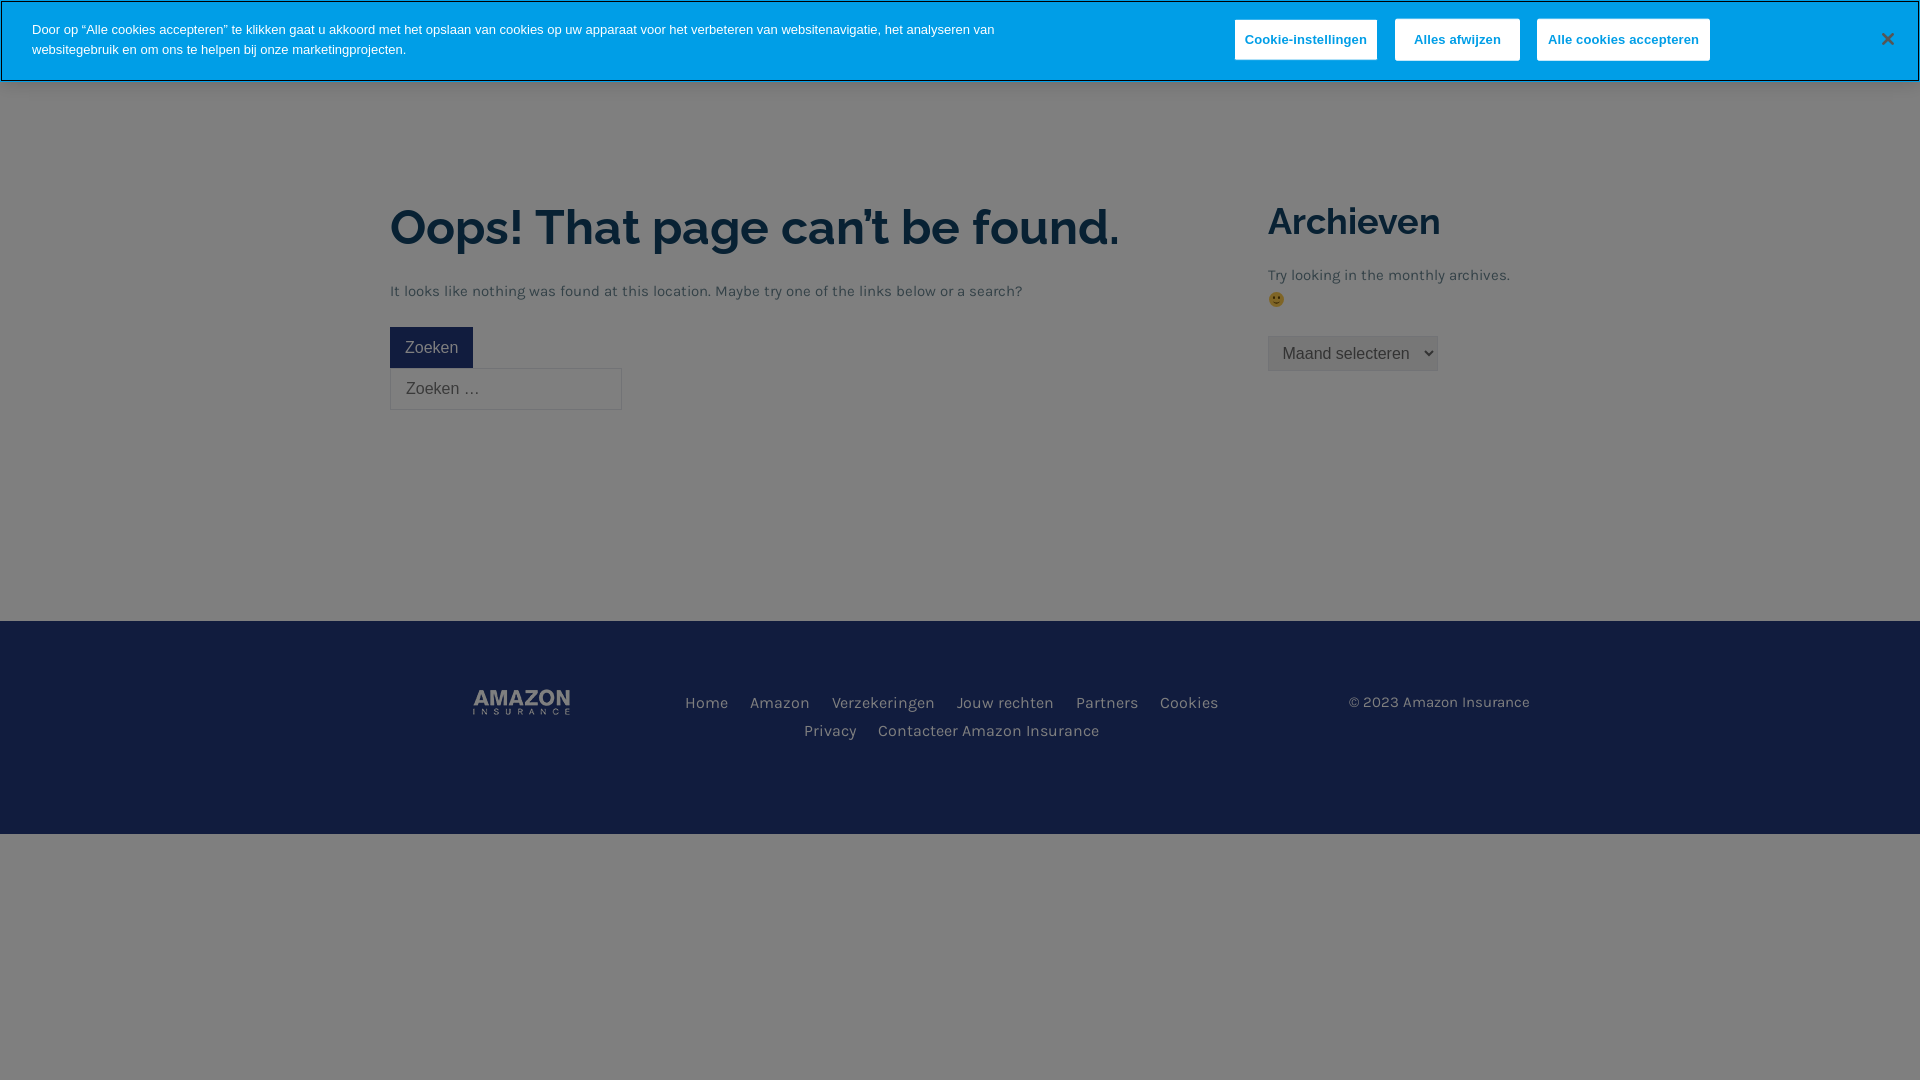  What do you see at coordinates (713, 703) in the screenshot?
I see `Home` at bounding box center [713, 703].